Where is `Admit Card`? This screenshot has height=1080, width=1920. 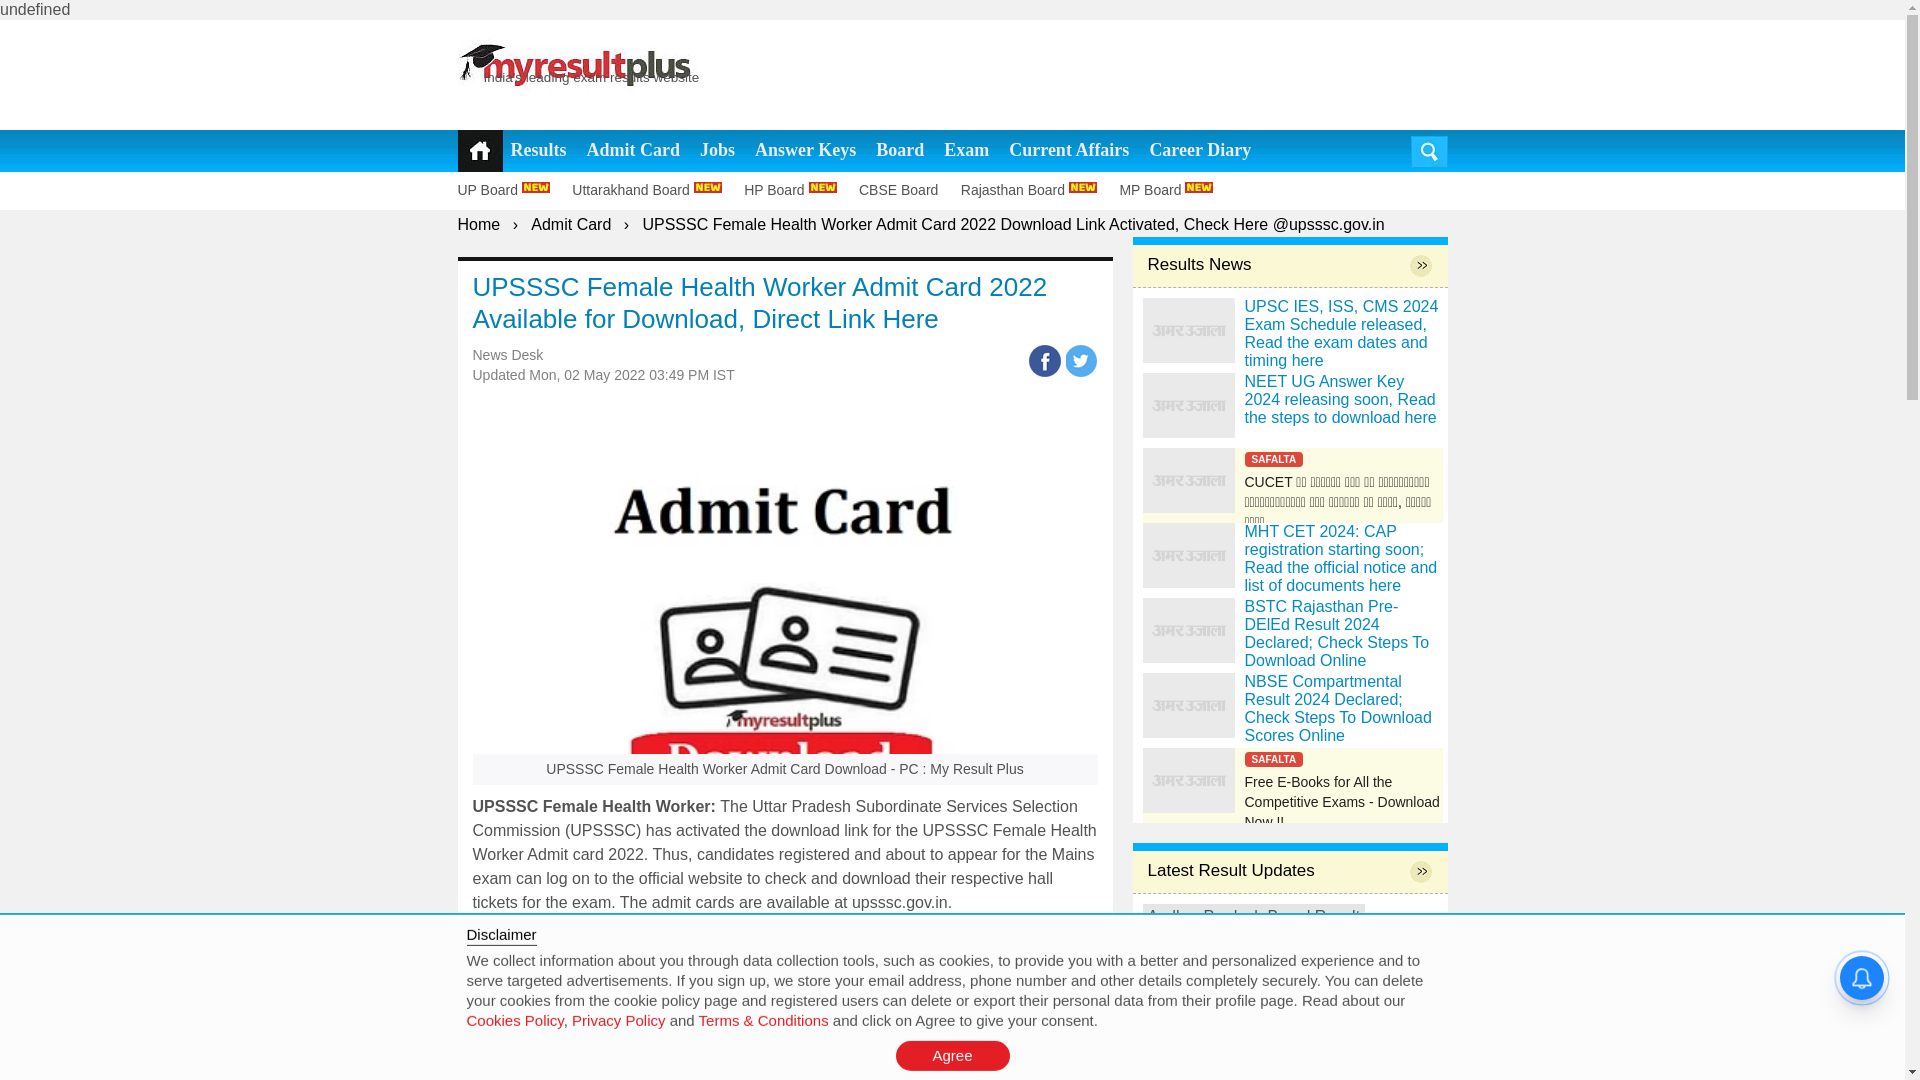 Admit Card is located at coordinates (570, 224).